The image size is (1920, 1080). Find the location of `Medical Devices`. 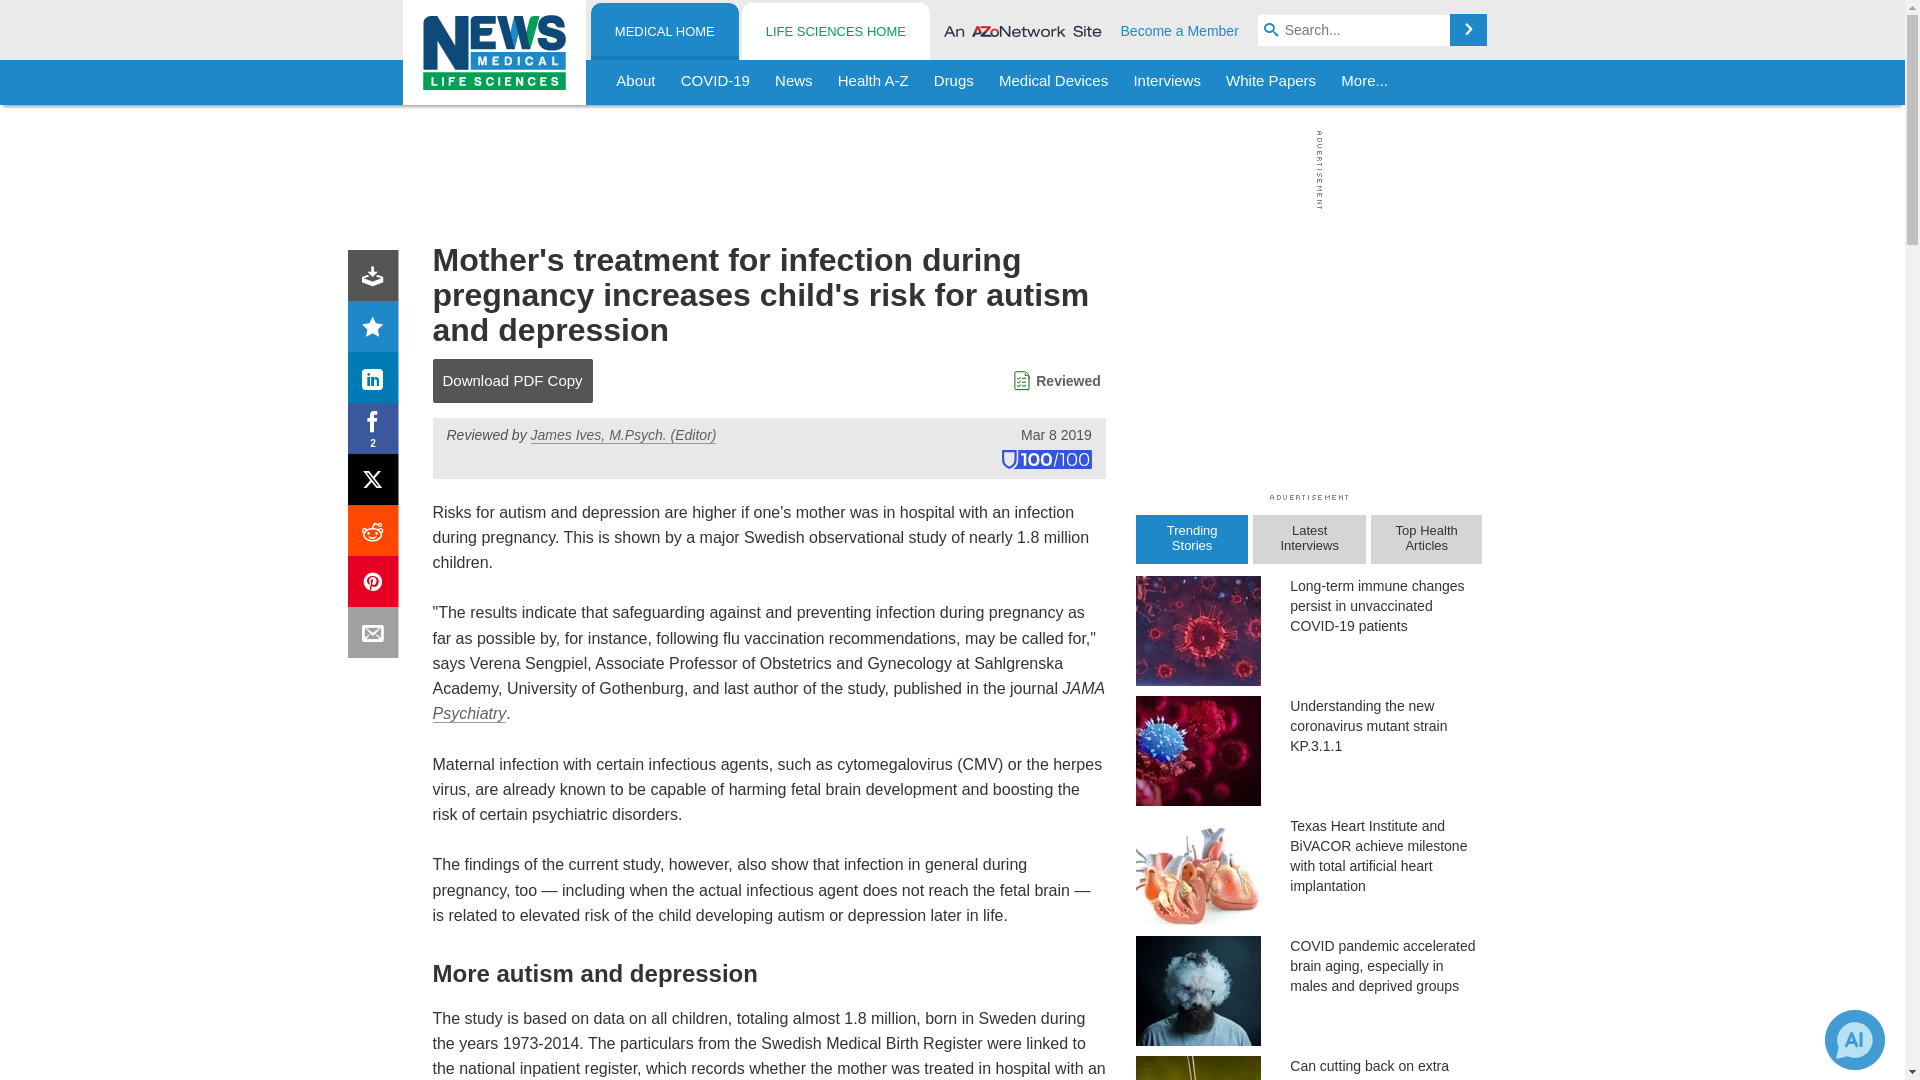

Medical Devices is located at coordinates (1052, 82).